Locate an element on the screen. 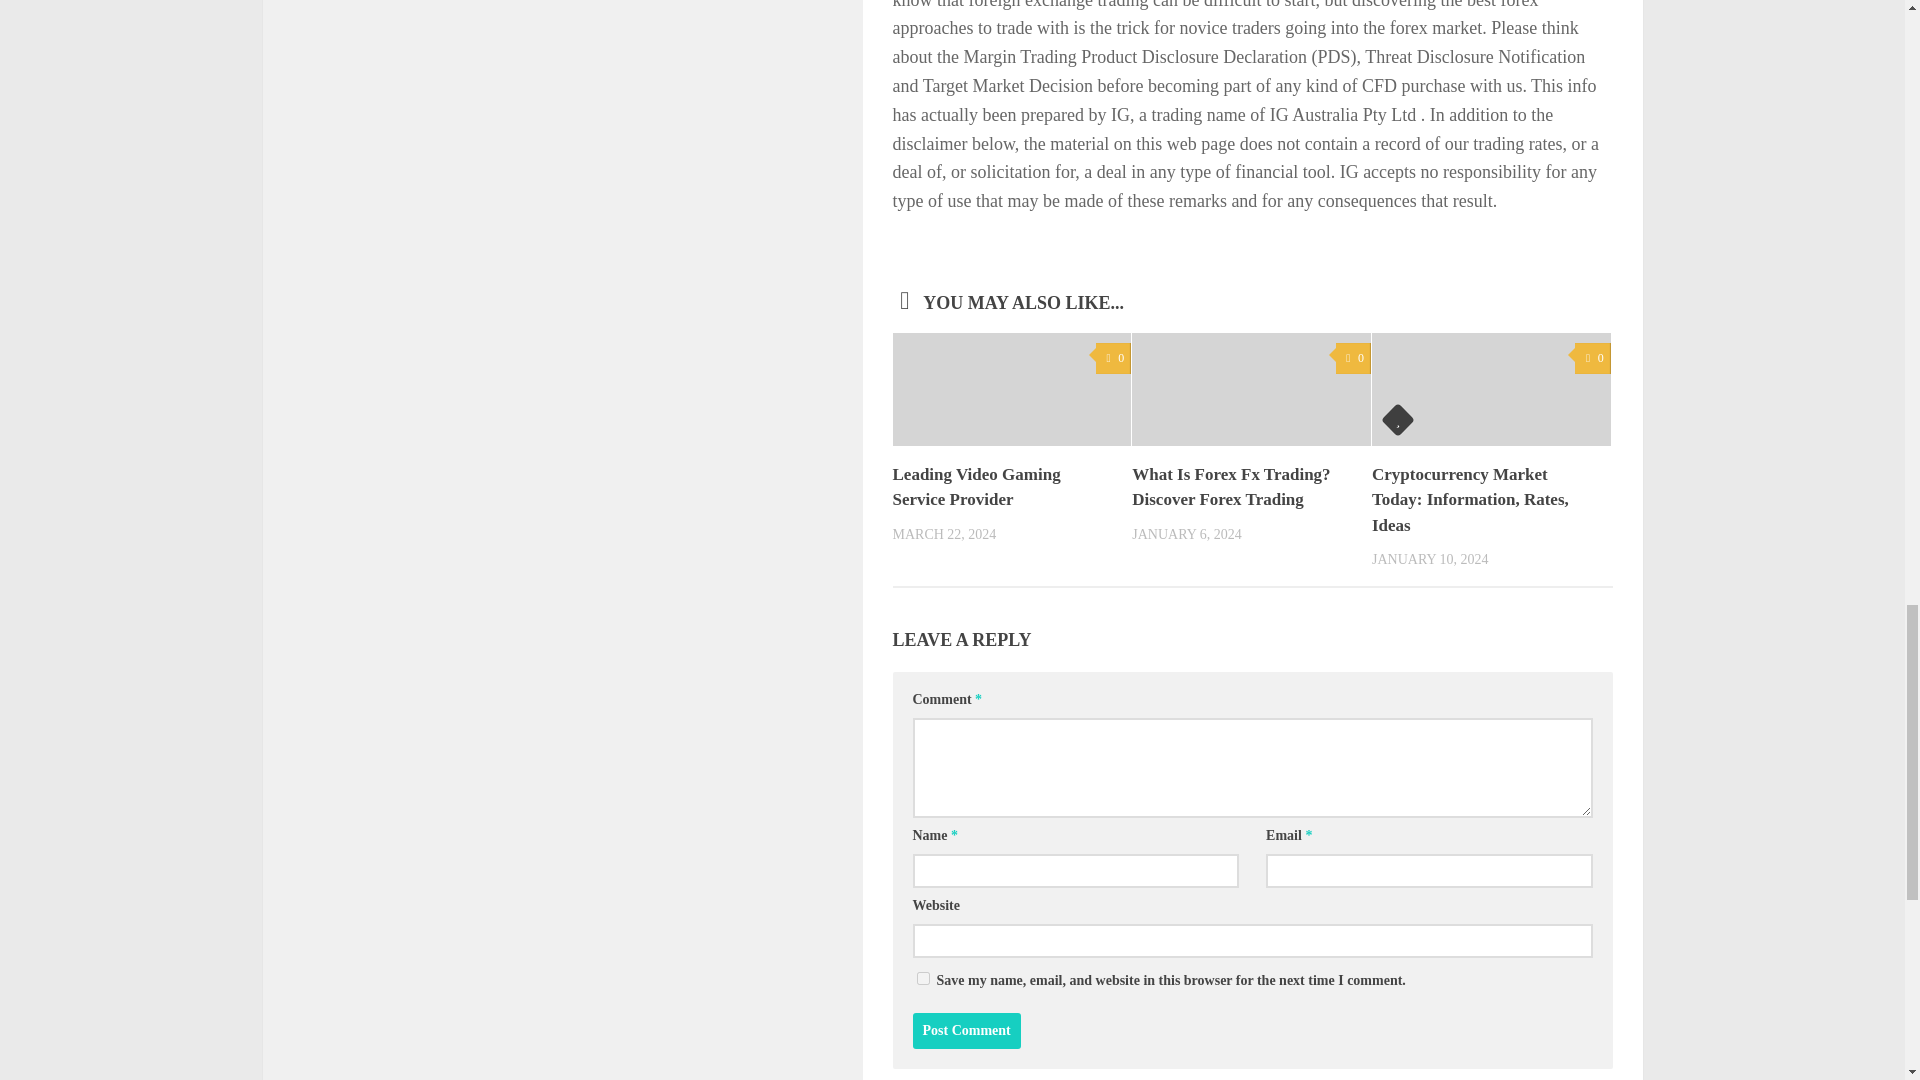 The width and height of the screenshot is (1920, 1080). 0 is located at coordinates (1592, 358).